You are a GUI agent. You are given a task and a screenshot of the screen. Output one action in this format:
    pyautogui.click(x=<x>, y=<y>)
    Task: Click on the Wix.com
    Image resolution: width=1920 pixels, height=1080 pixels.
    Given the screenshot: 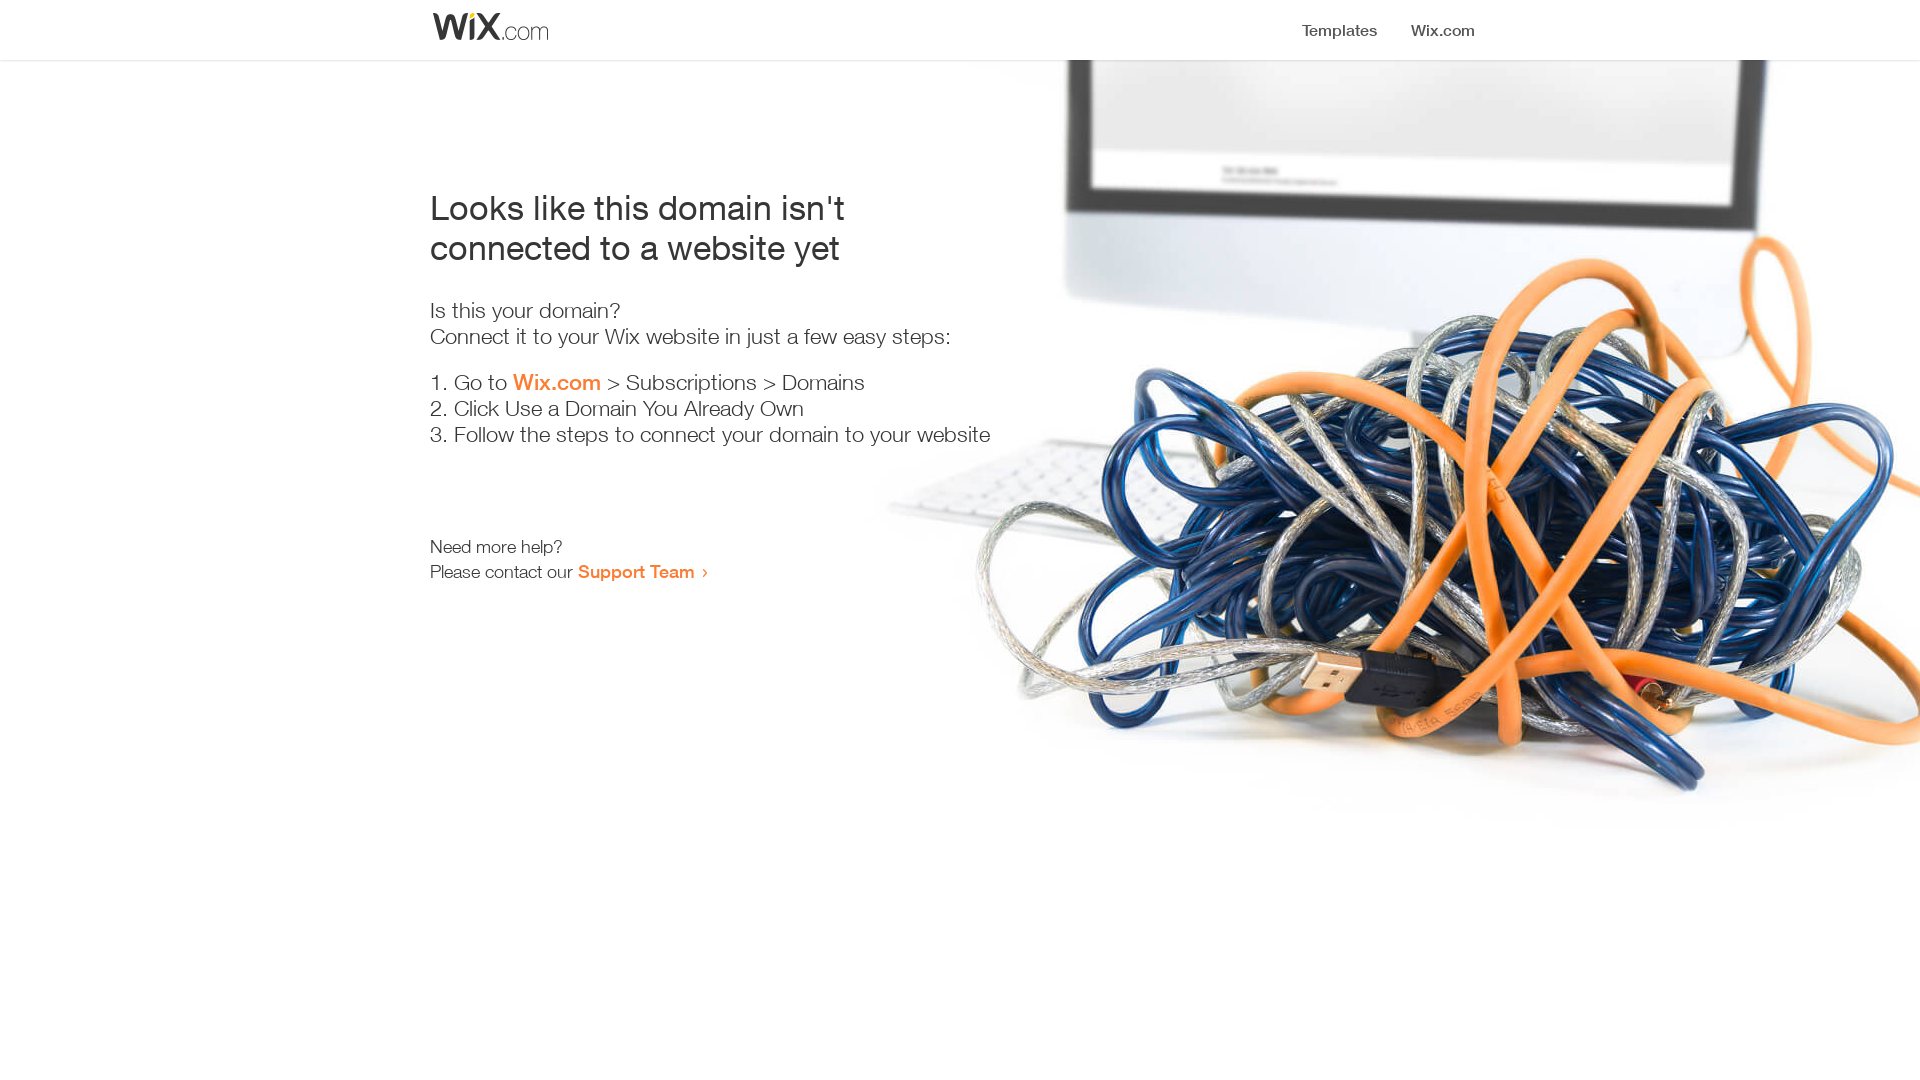 What is the action you would take?
    pyautogui.click(x=557, y=382)
    